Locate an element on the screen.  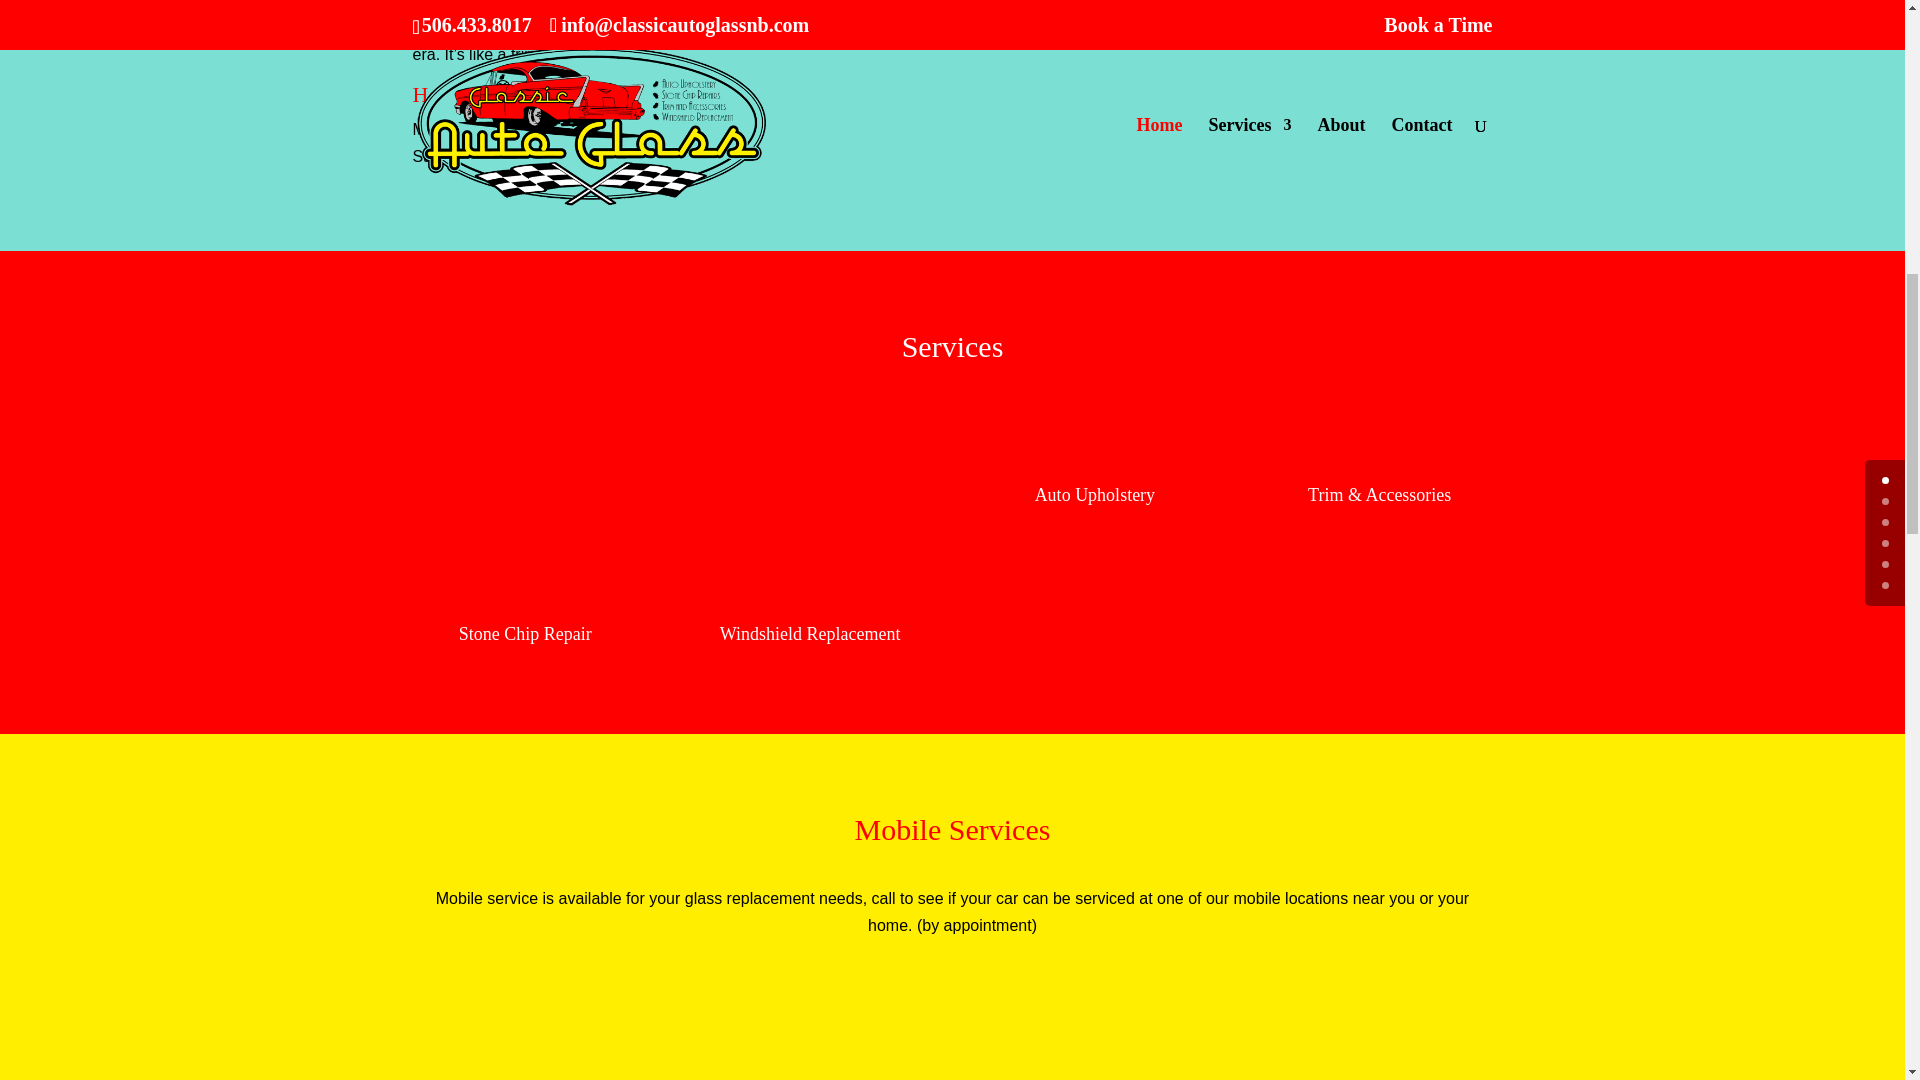
Windshield Replacement is located at coordinates (810, 634).